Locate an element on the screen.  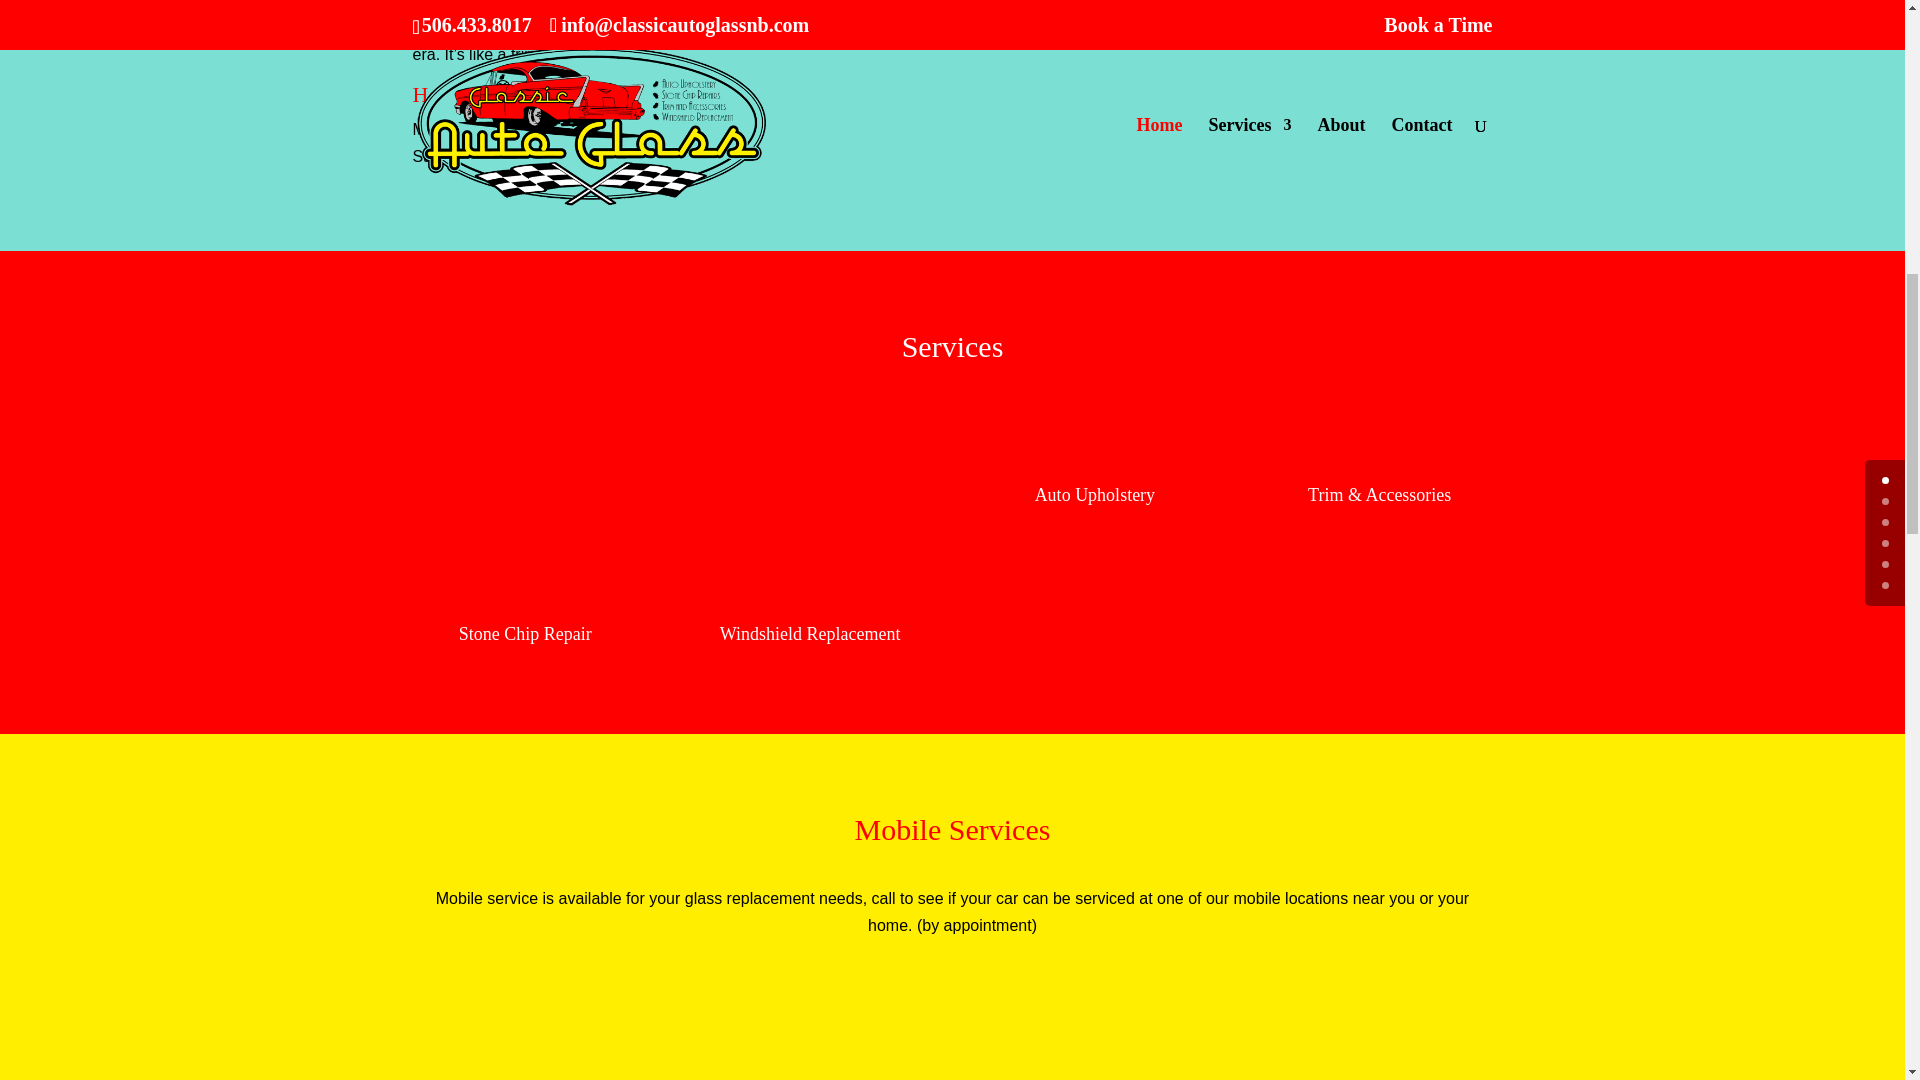
Windshield Replacement is located at coordinates (810, 634).